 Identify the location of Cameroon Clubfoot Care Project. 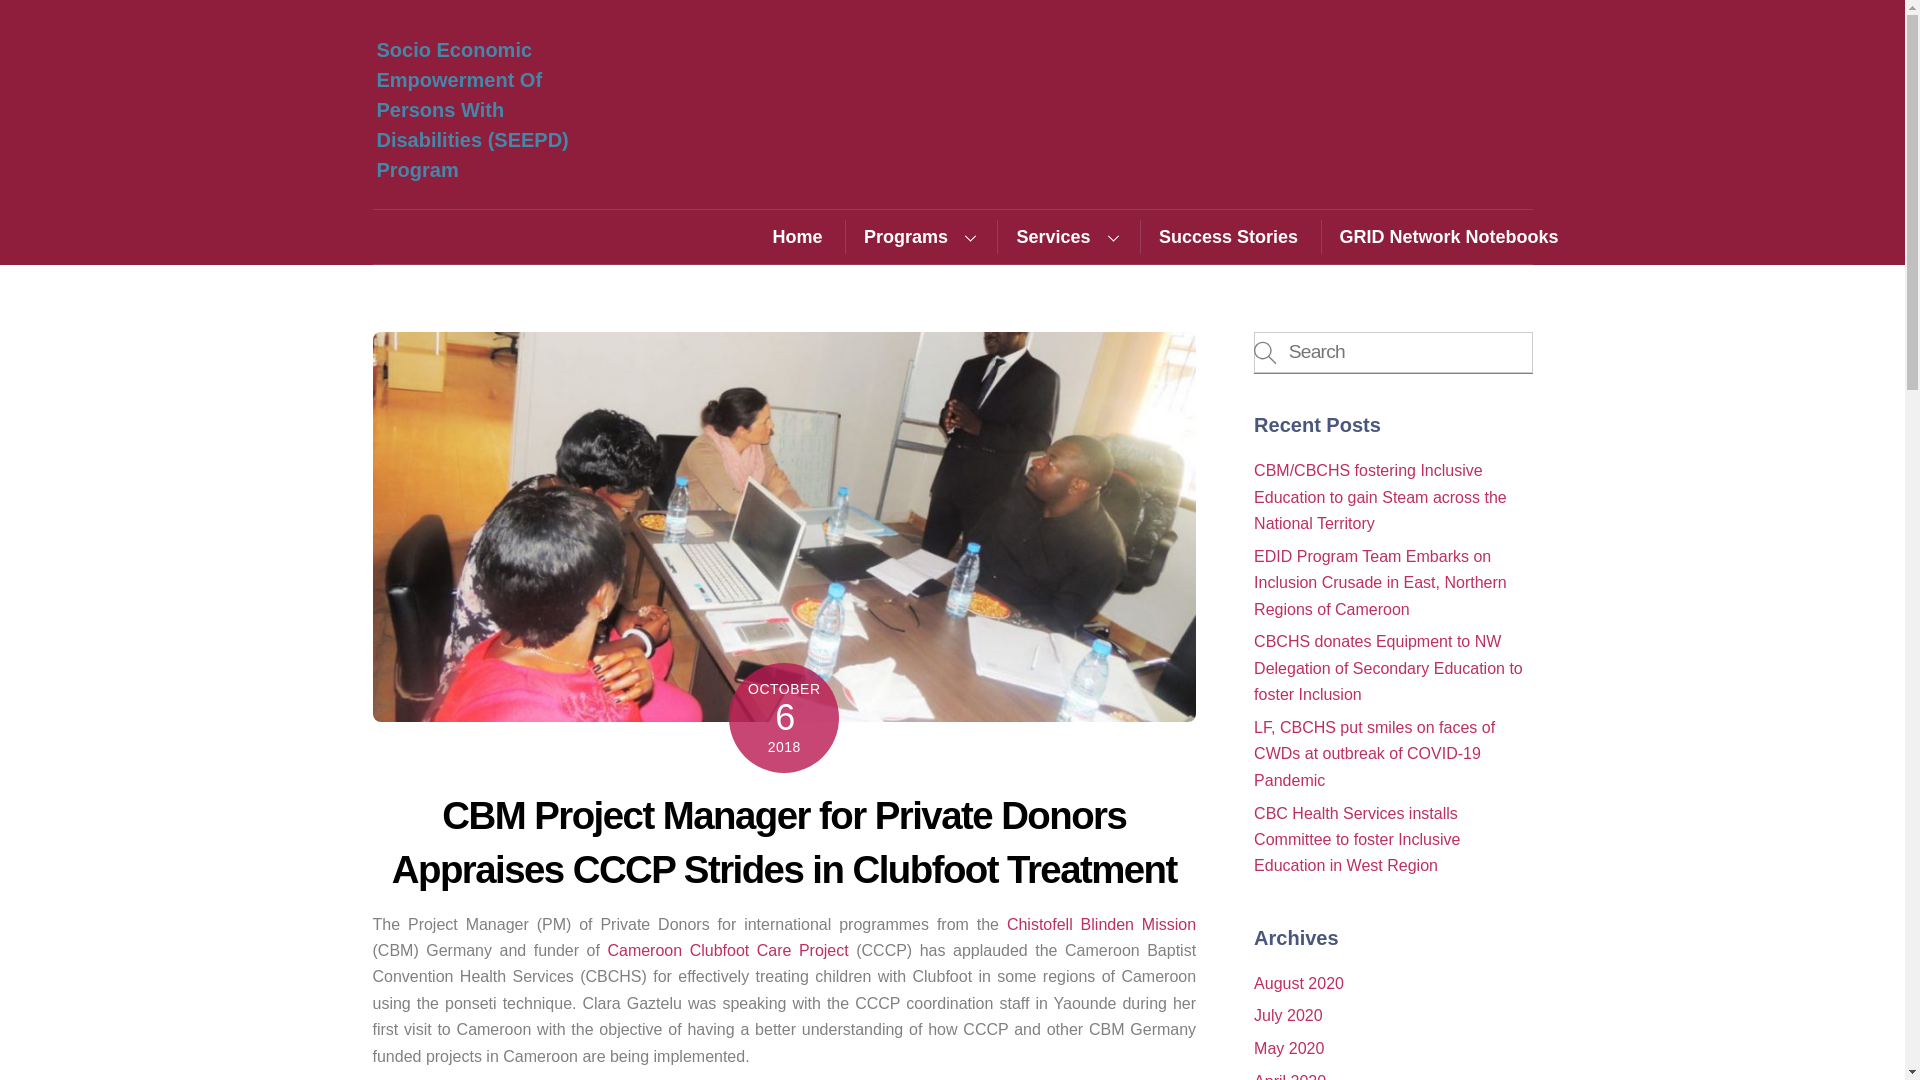
(727, 950).